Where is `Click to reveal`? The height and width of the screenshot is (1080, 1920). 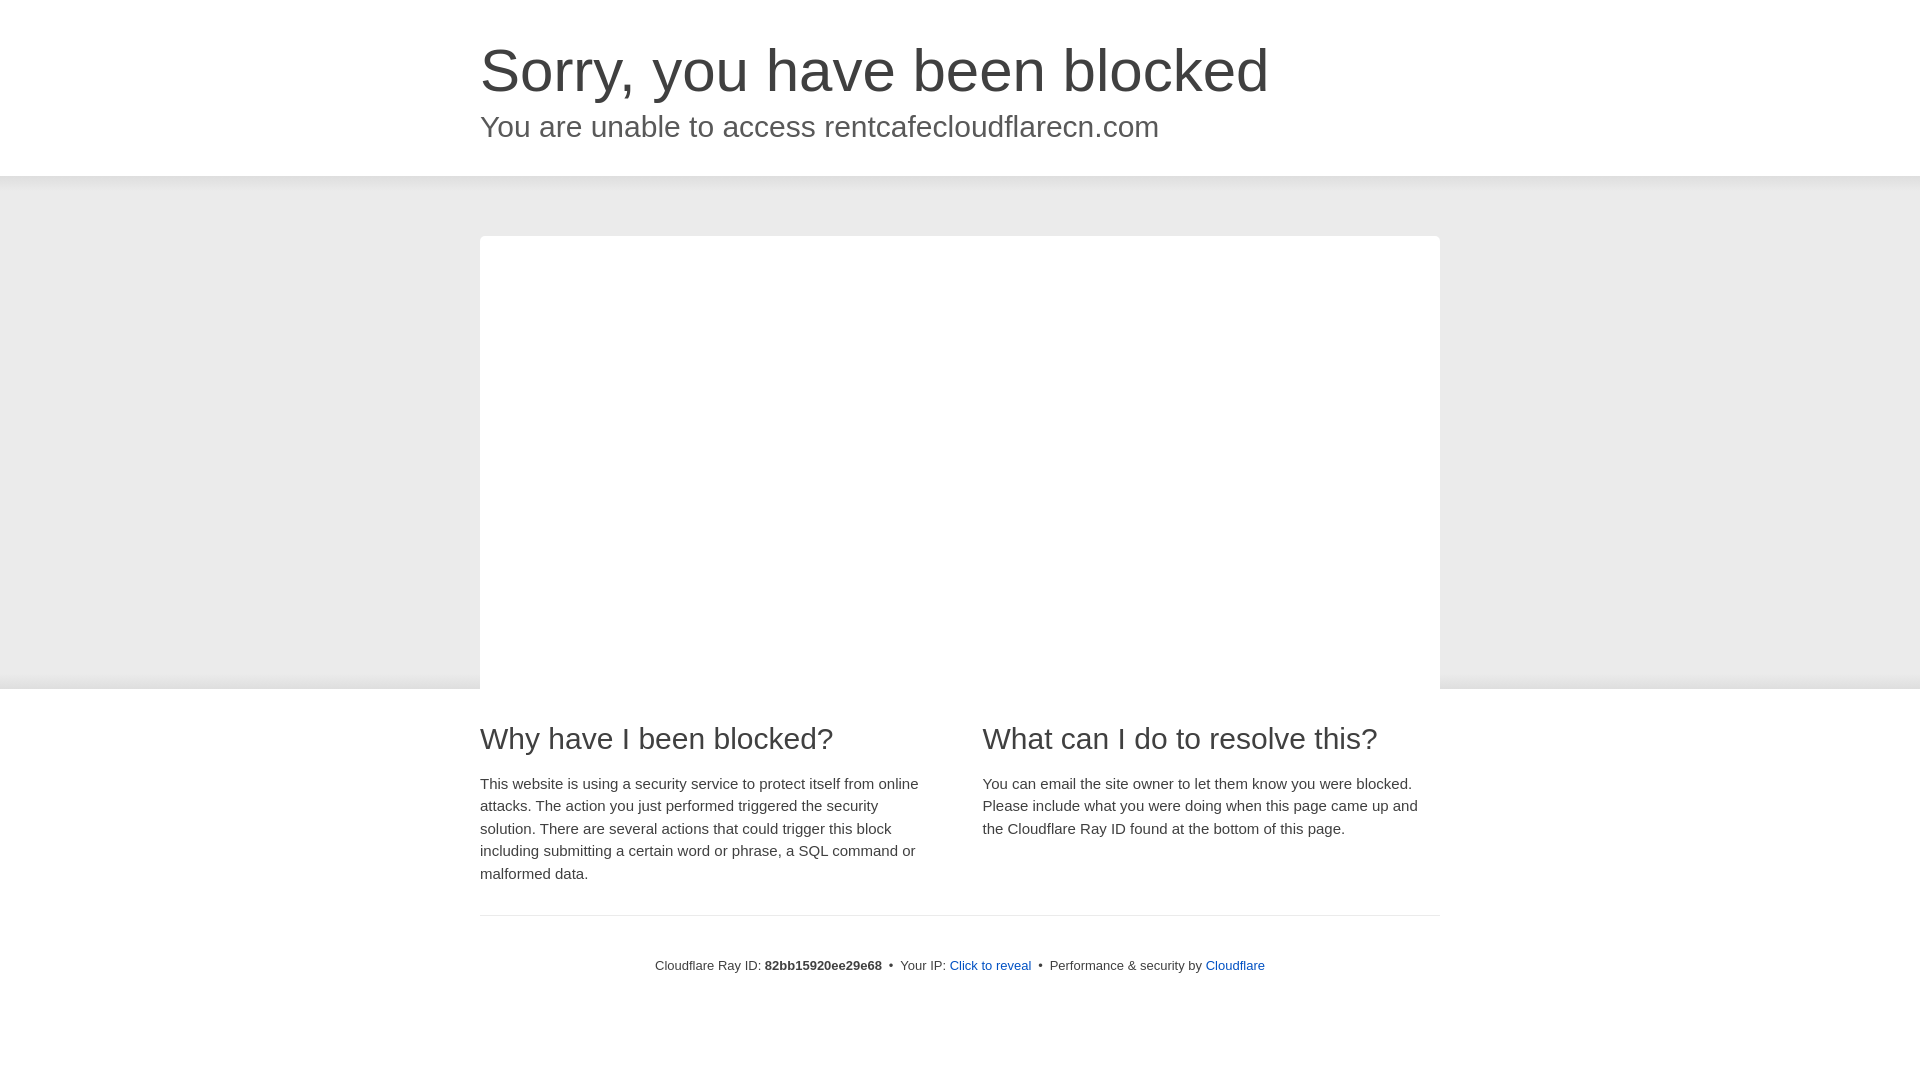 Click to reveal is located at coordinates (991, 966).